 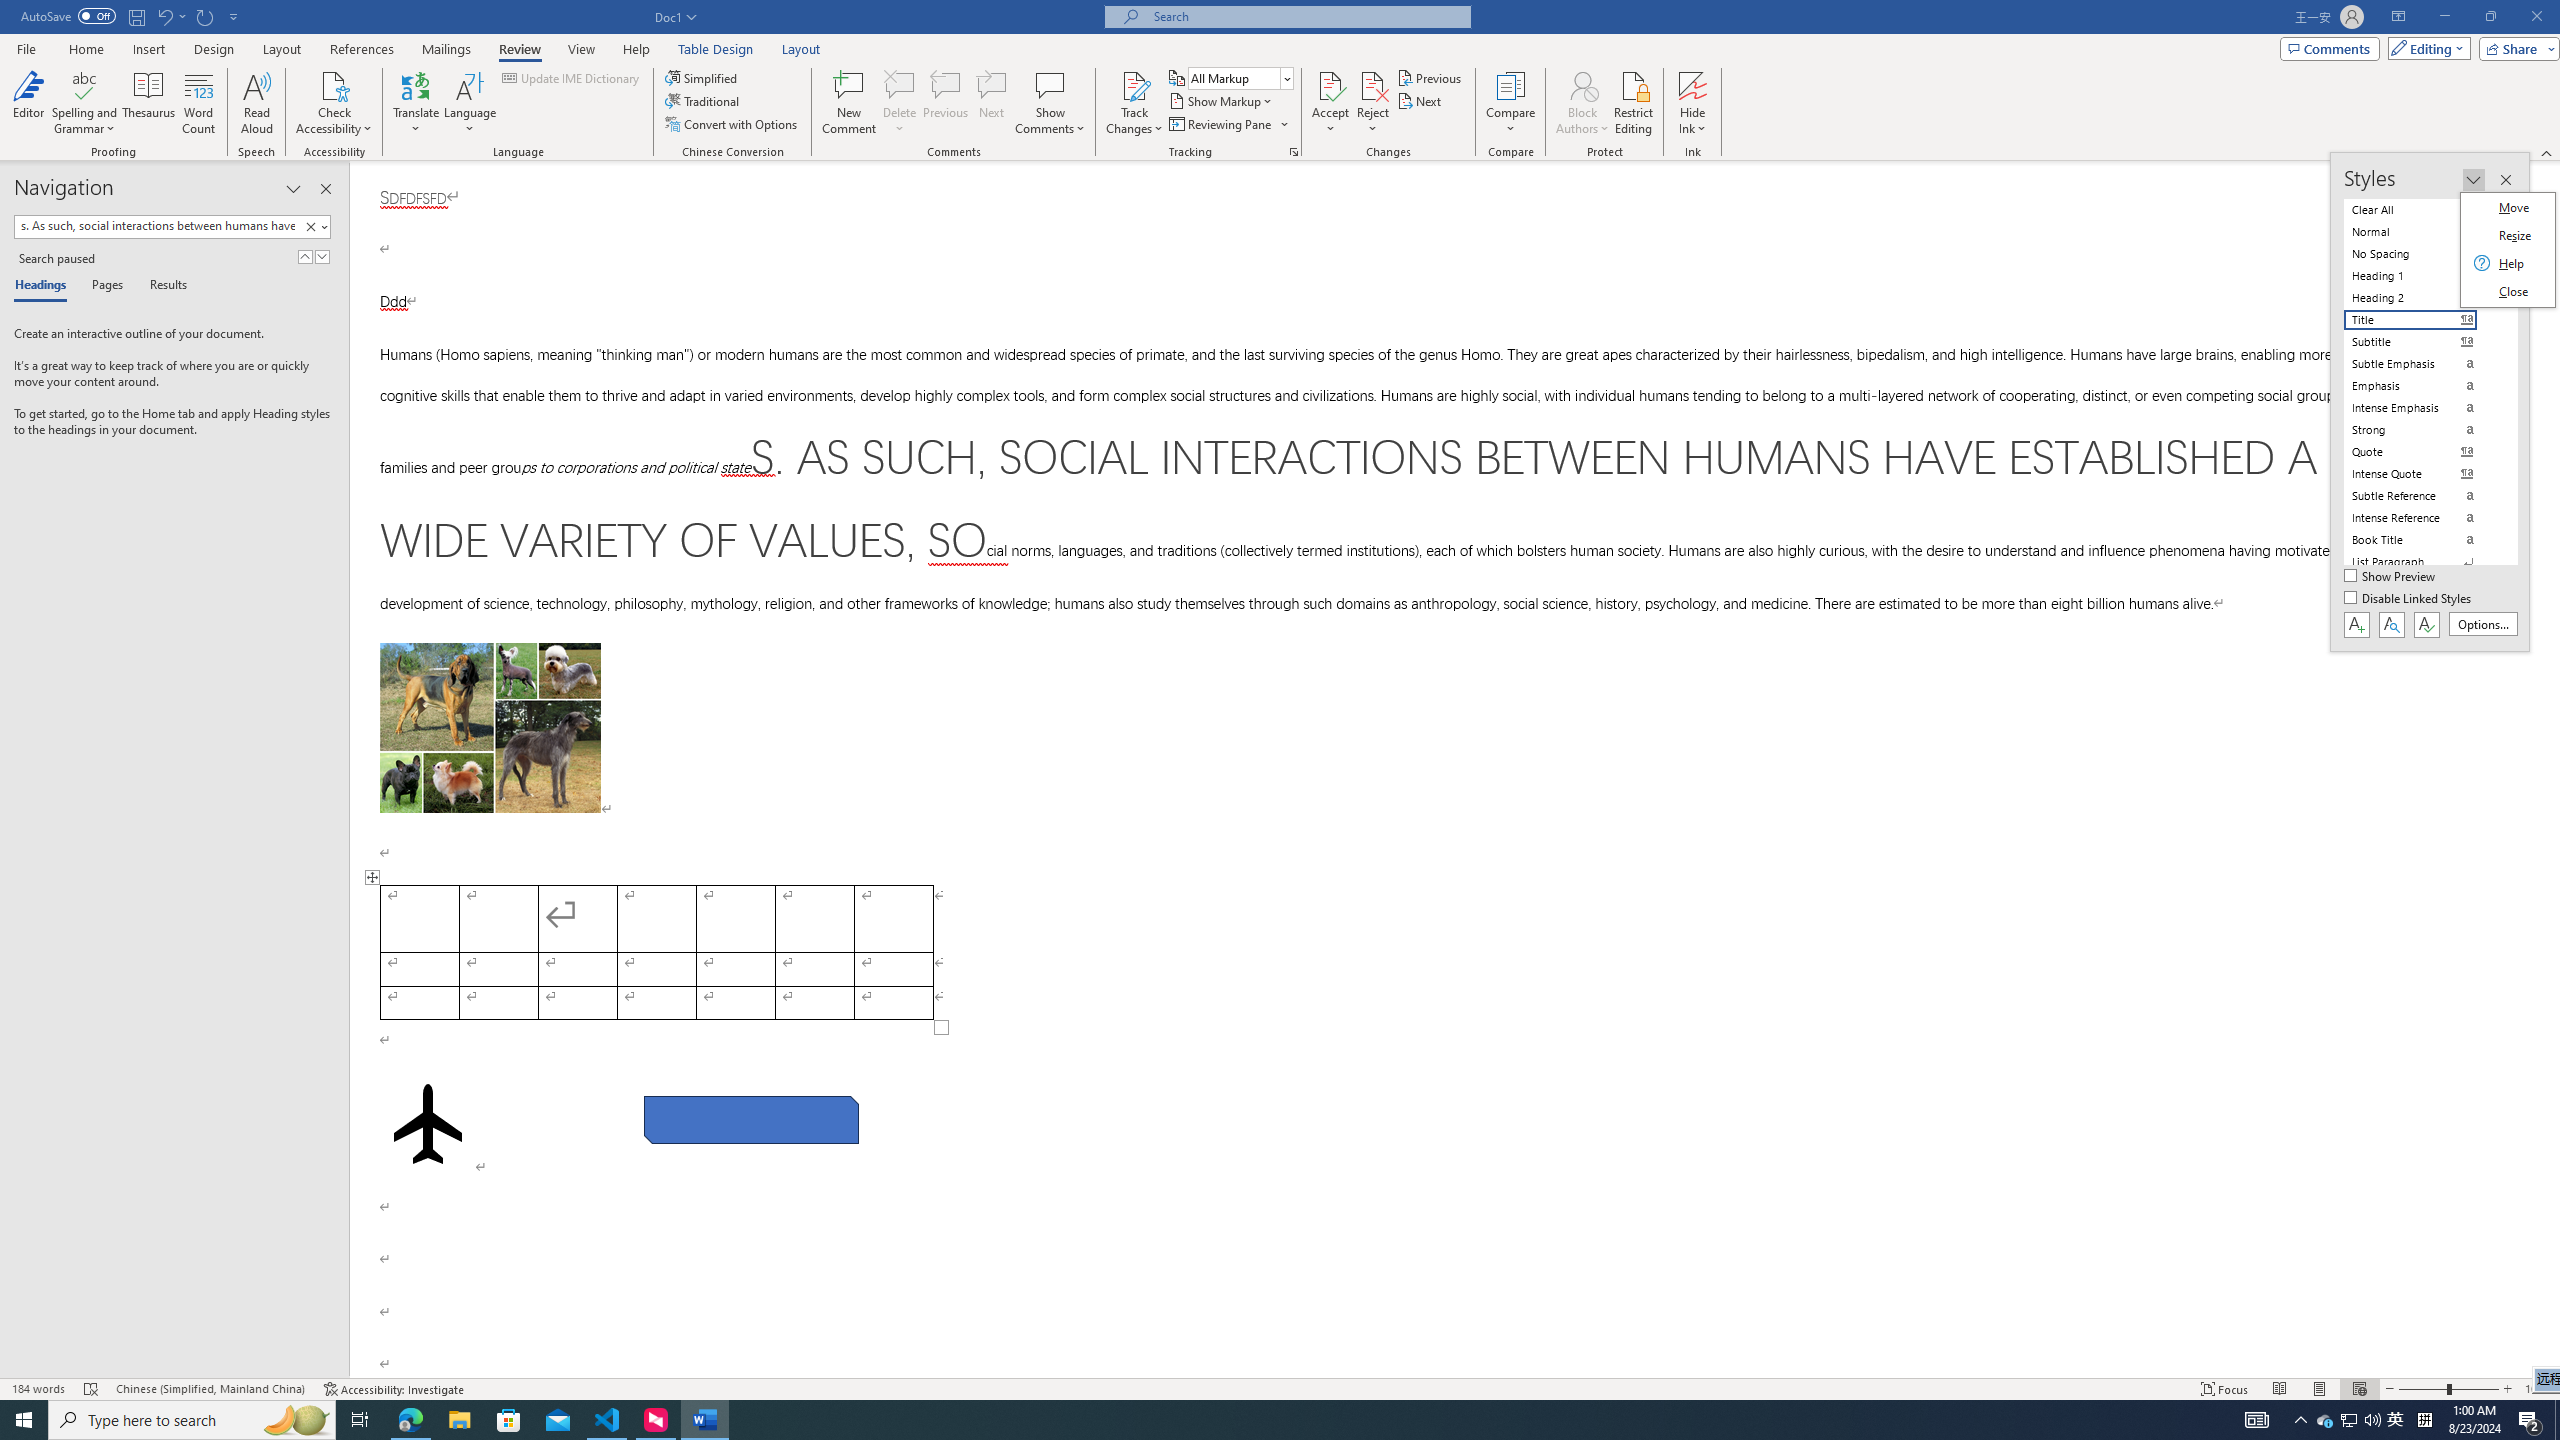 I want to click on Intense Reference, so click(x=170, y=16).